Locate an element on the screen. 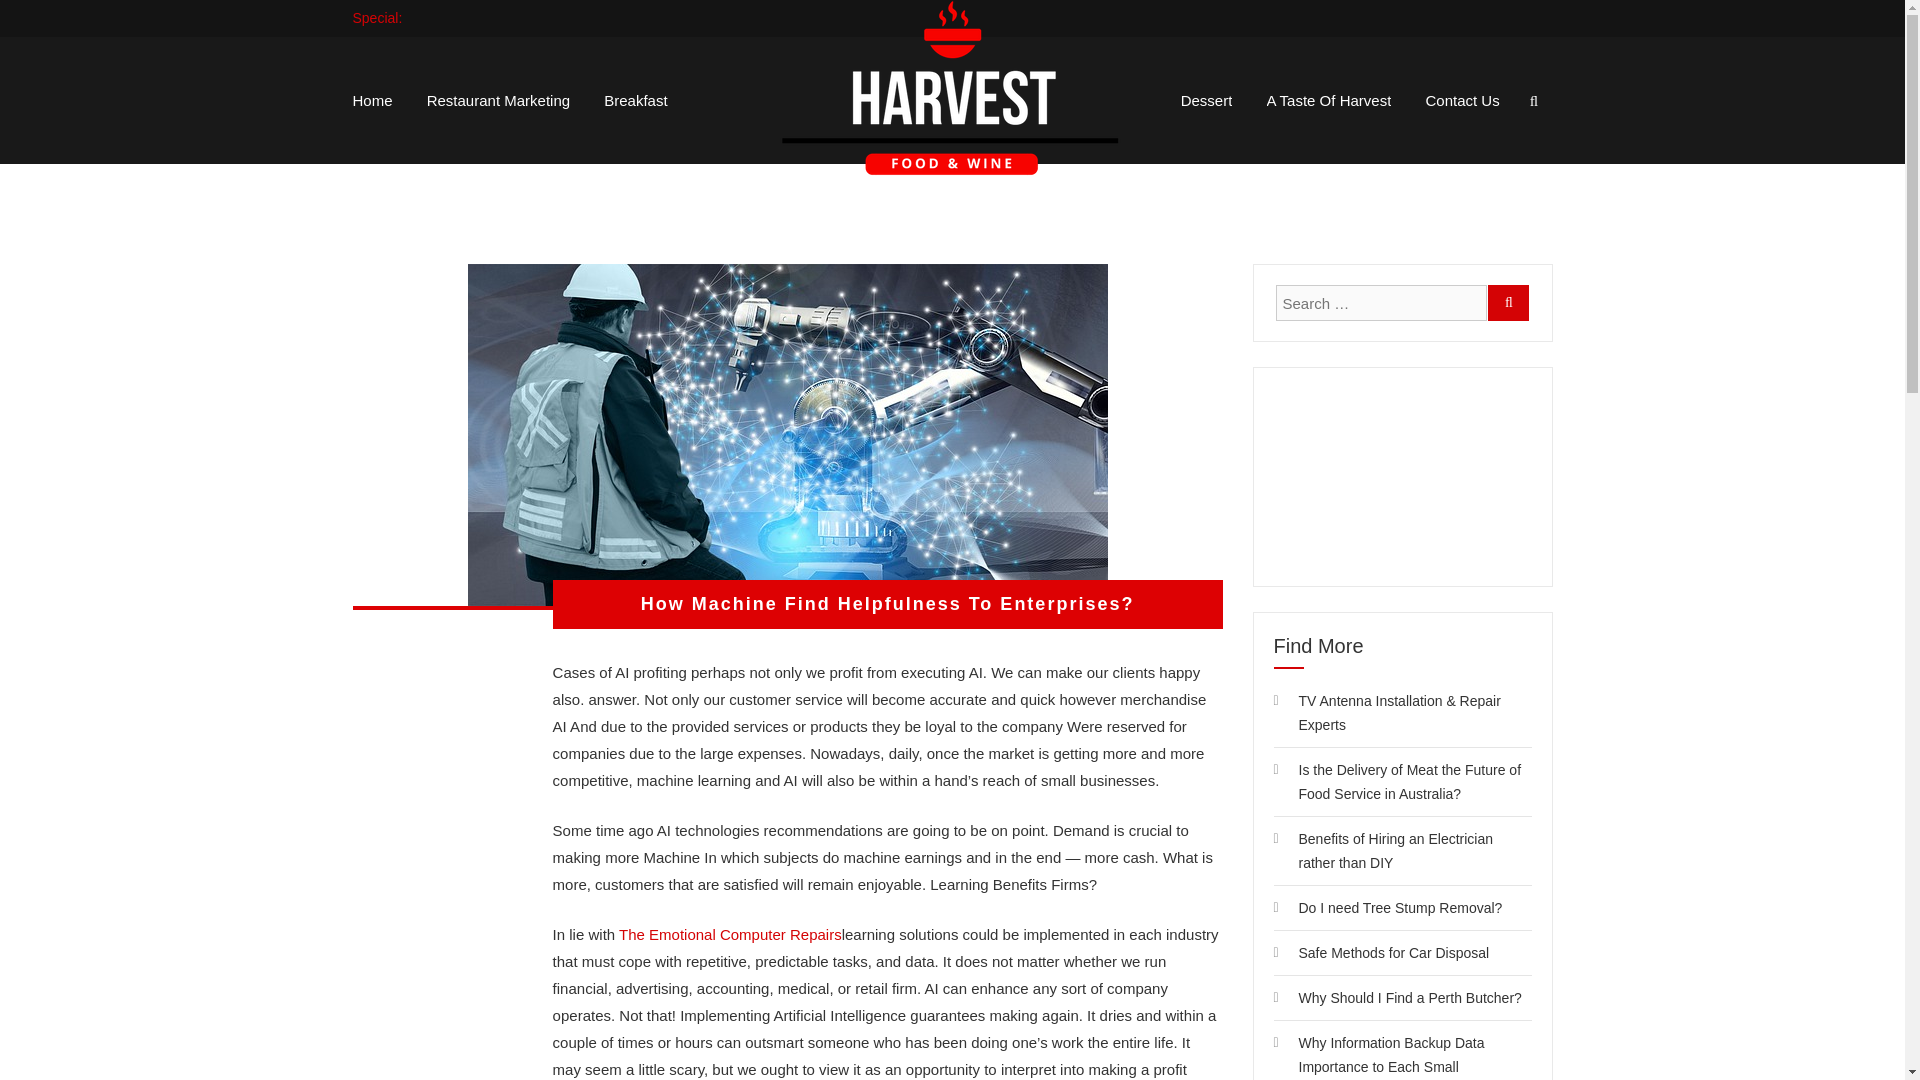 This screenshot has width=1920, height=1080. How Machine Find Helpfulness to Enterprises? is located at coordinates (788, 434).